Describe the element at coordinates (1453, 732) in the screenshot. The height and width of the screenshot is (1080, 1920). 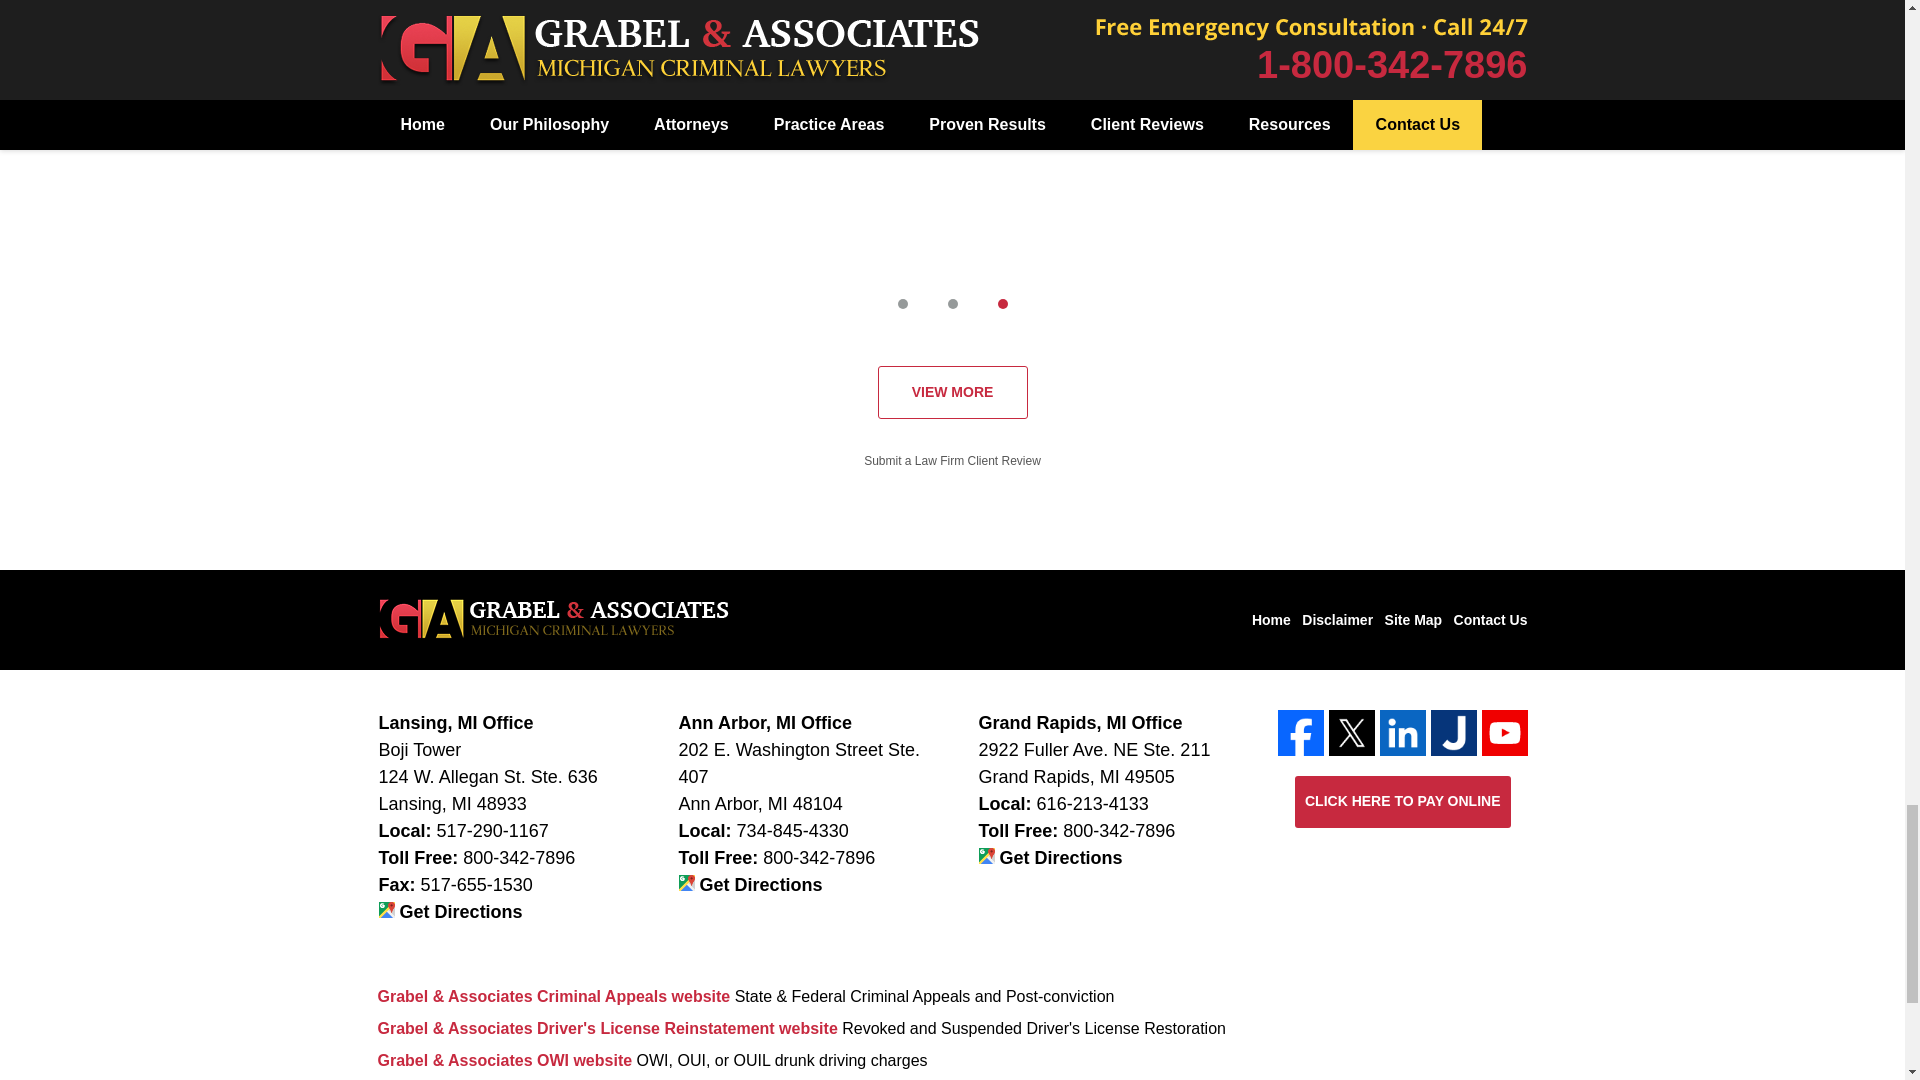
I see `Justia` at that location.